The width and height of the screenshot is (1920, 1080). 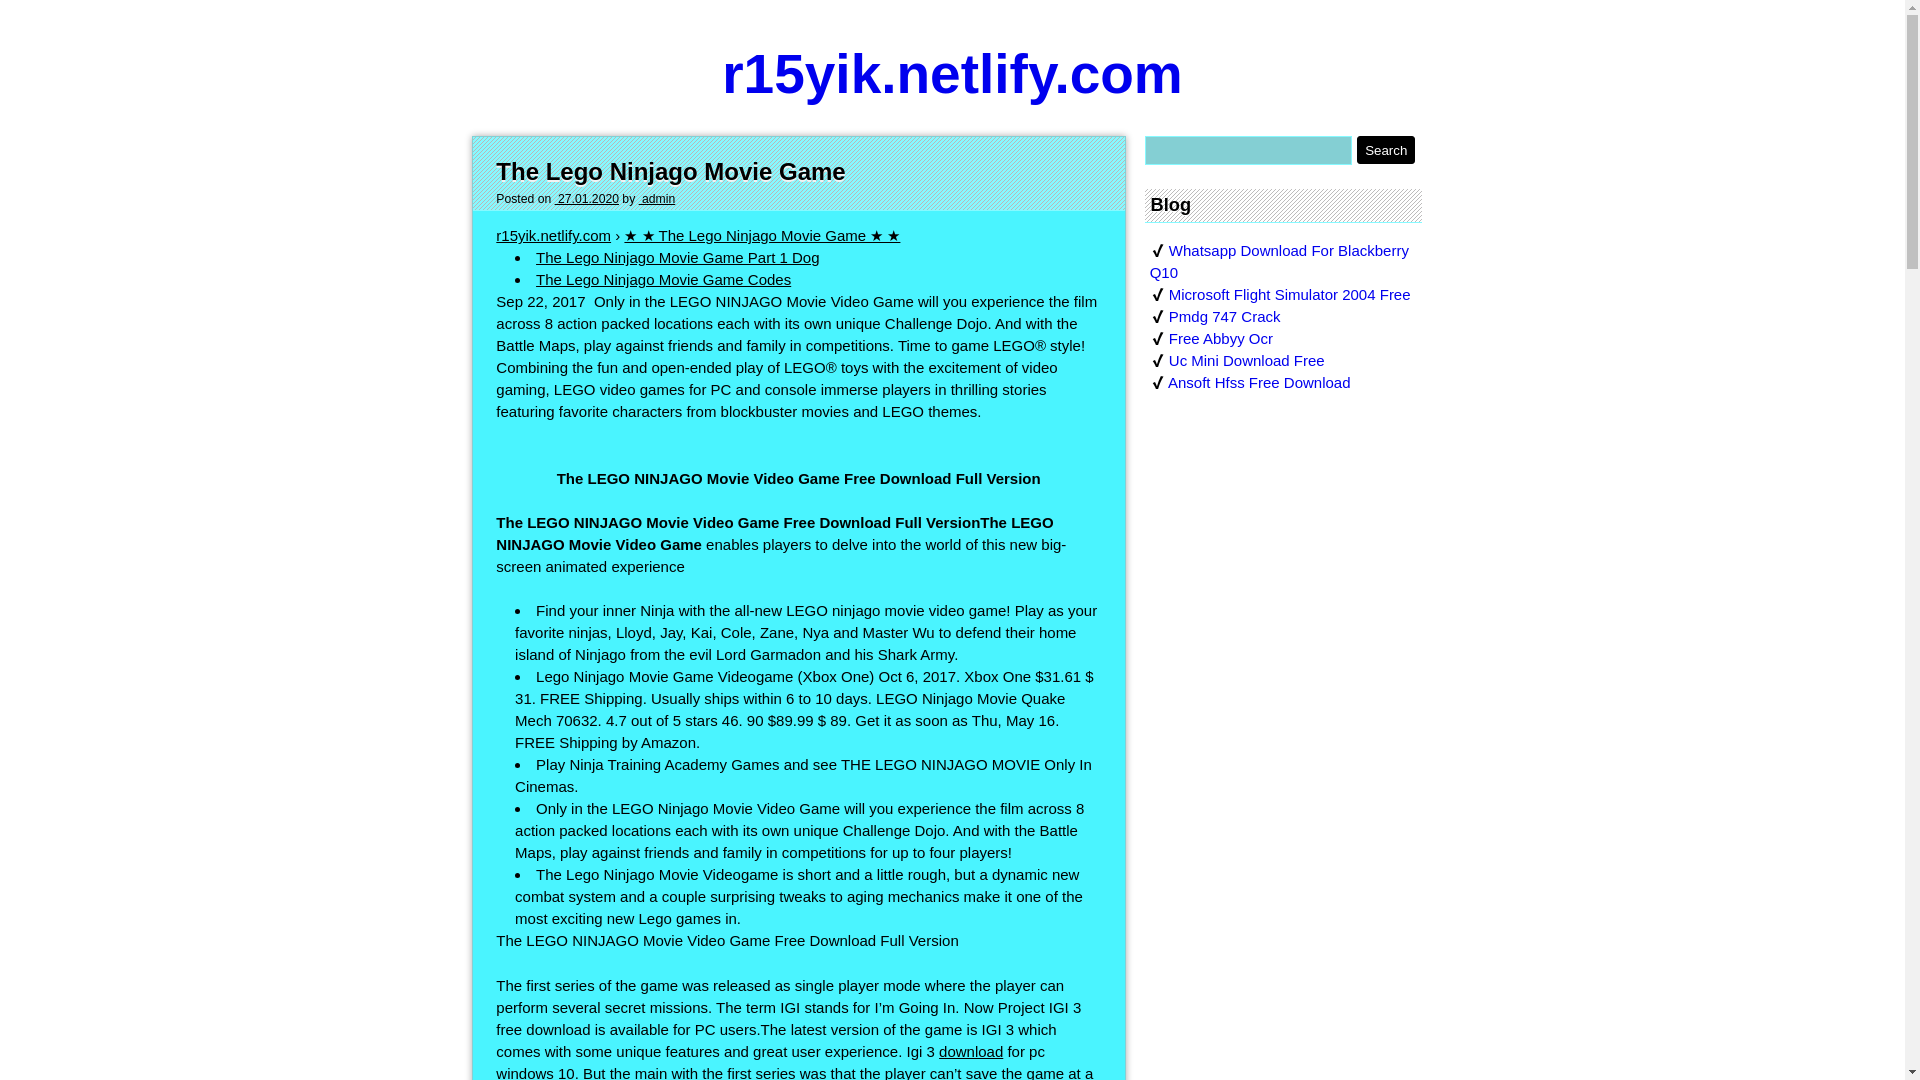 I want to click on The Lego Ninjago Movie Game Part 1 Dog, so click(x=677, y=257).